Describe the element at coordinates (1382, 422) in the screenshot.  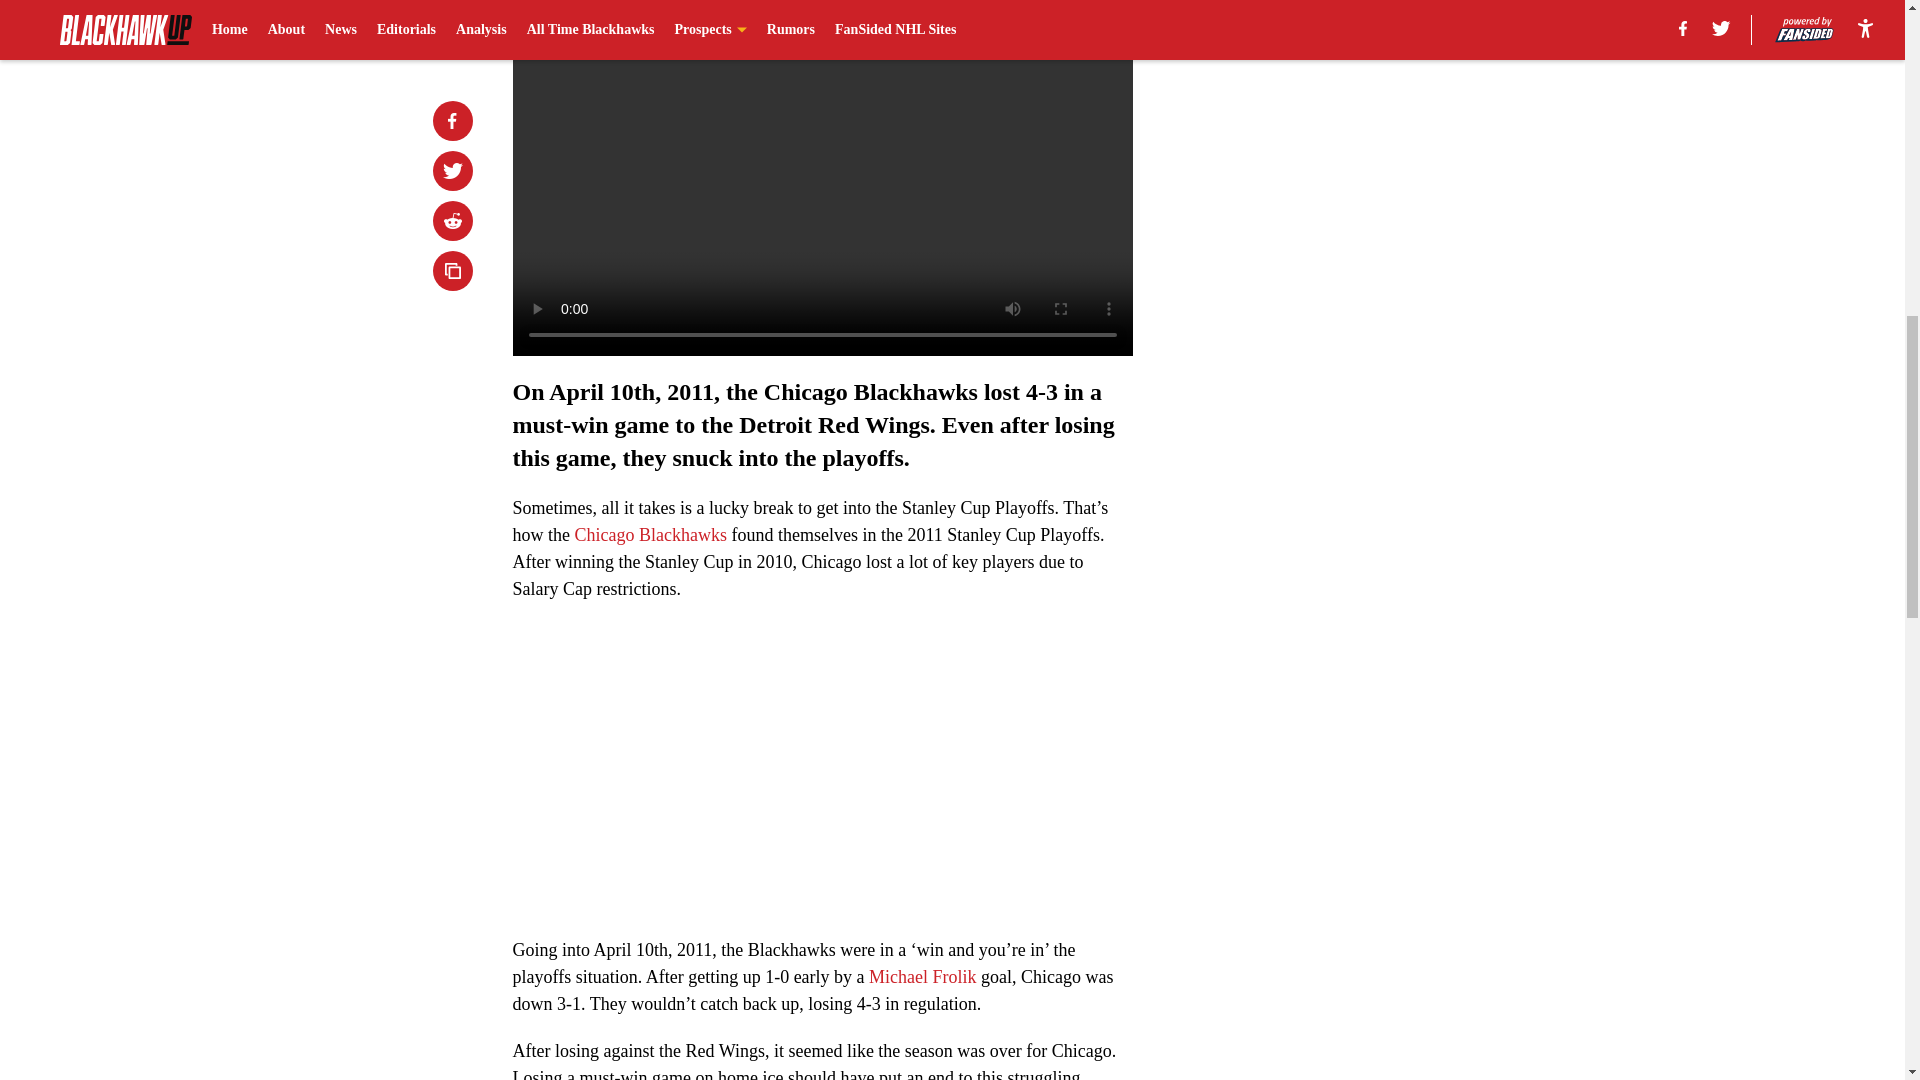
I see `3rd party ad content` at that location.